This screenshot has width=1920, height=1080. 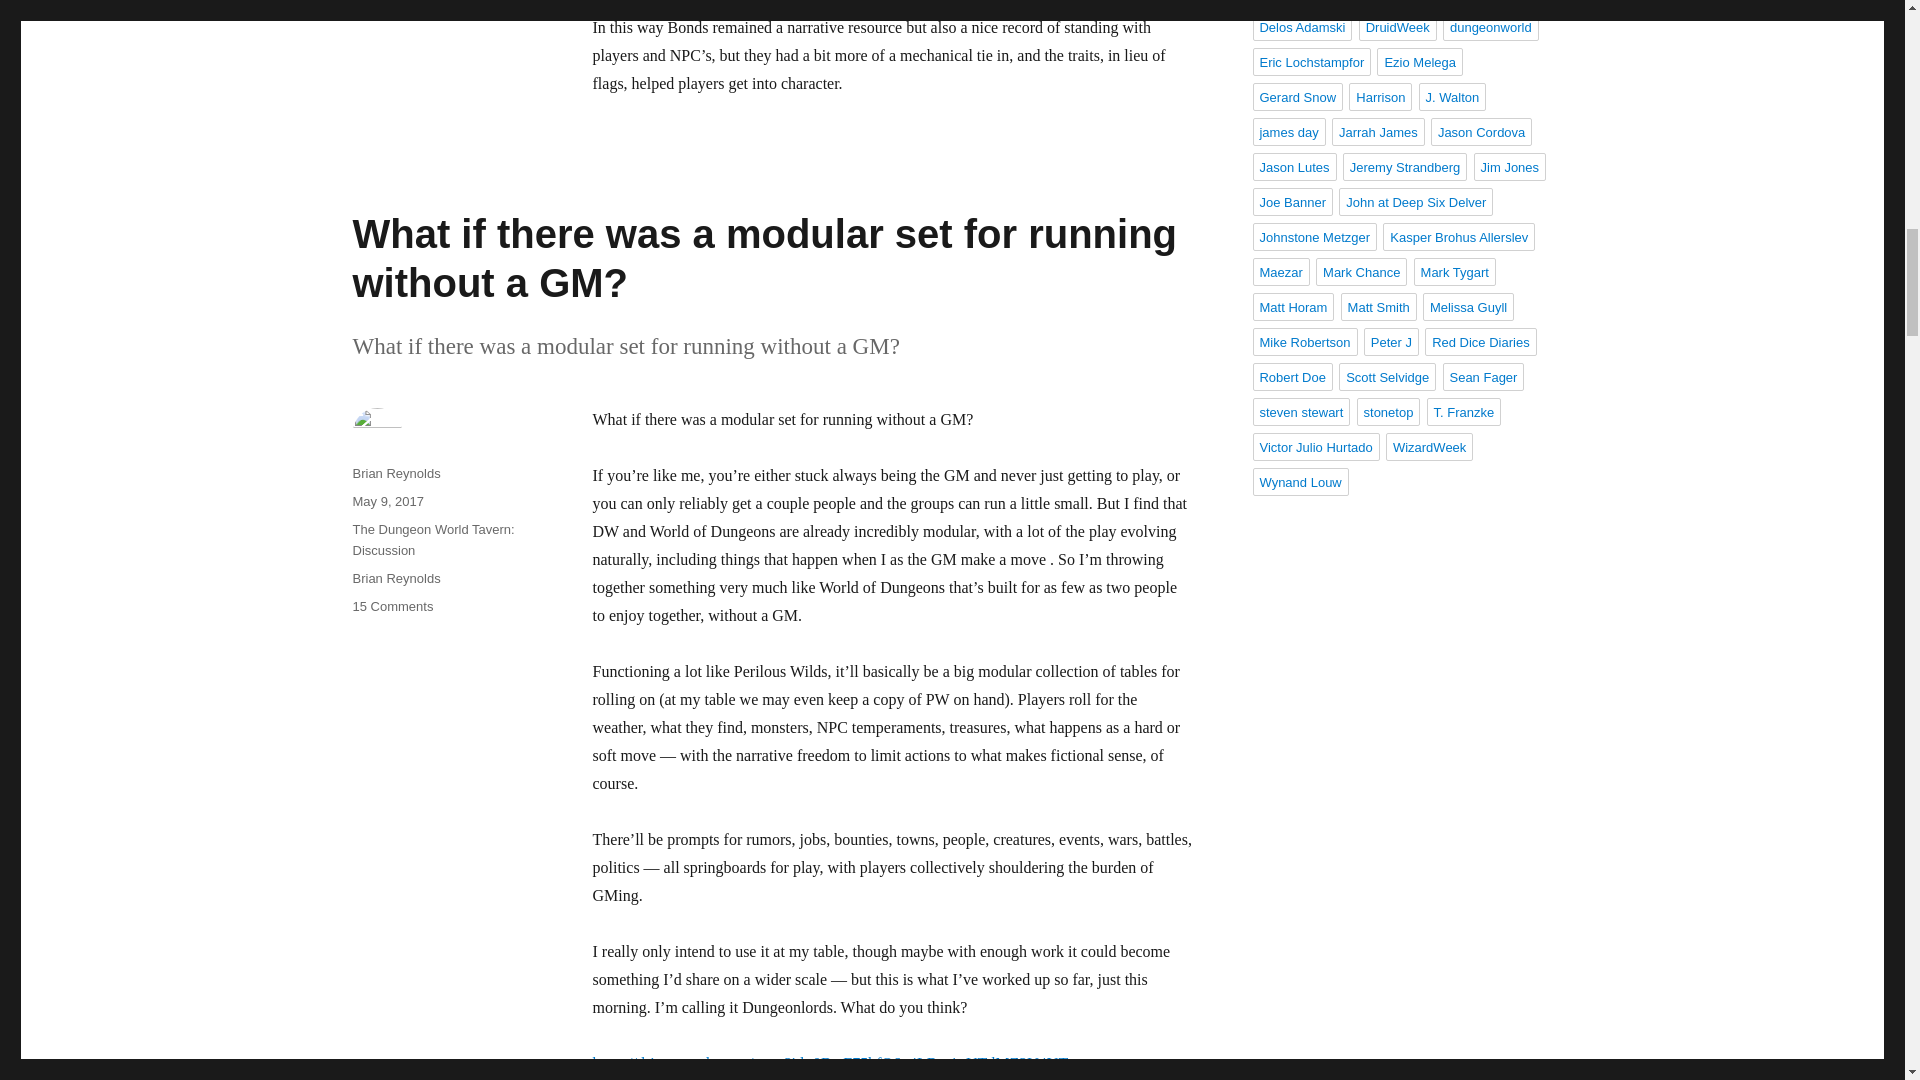 I want to click on The Dungeon World Tavern: Discussion, so click(x=432, y=540).